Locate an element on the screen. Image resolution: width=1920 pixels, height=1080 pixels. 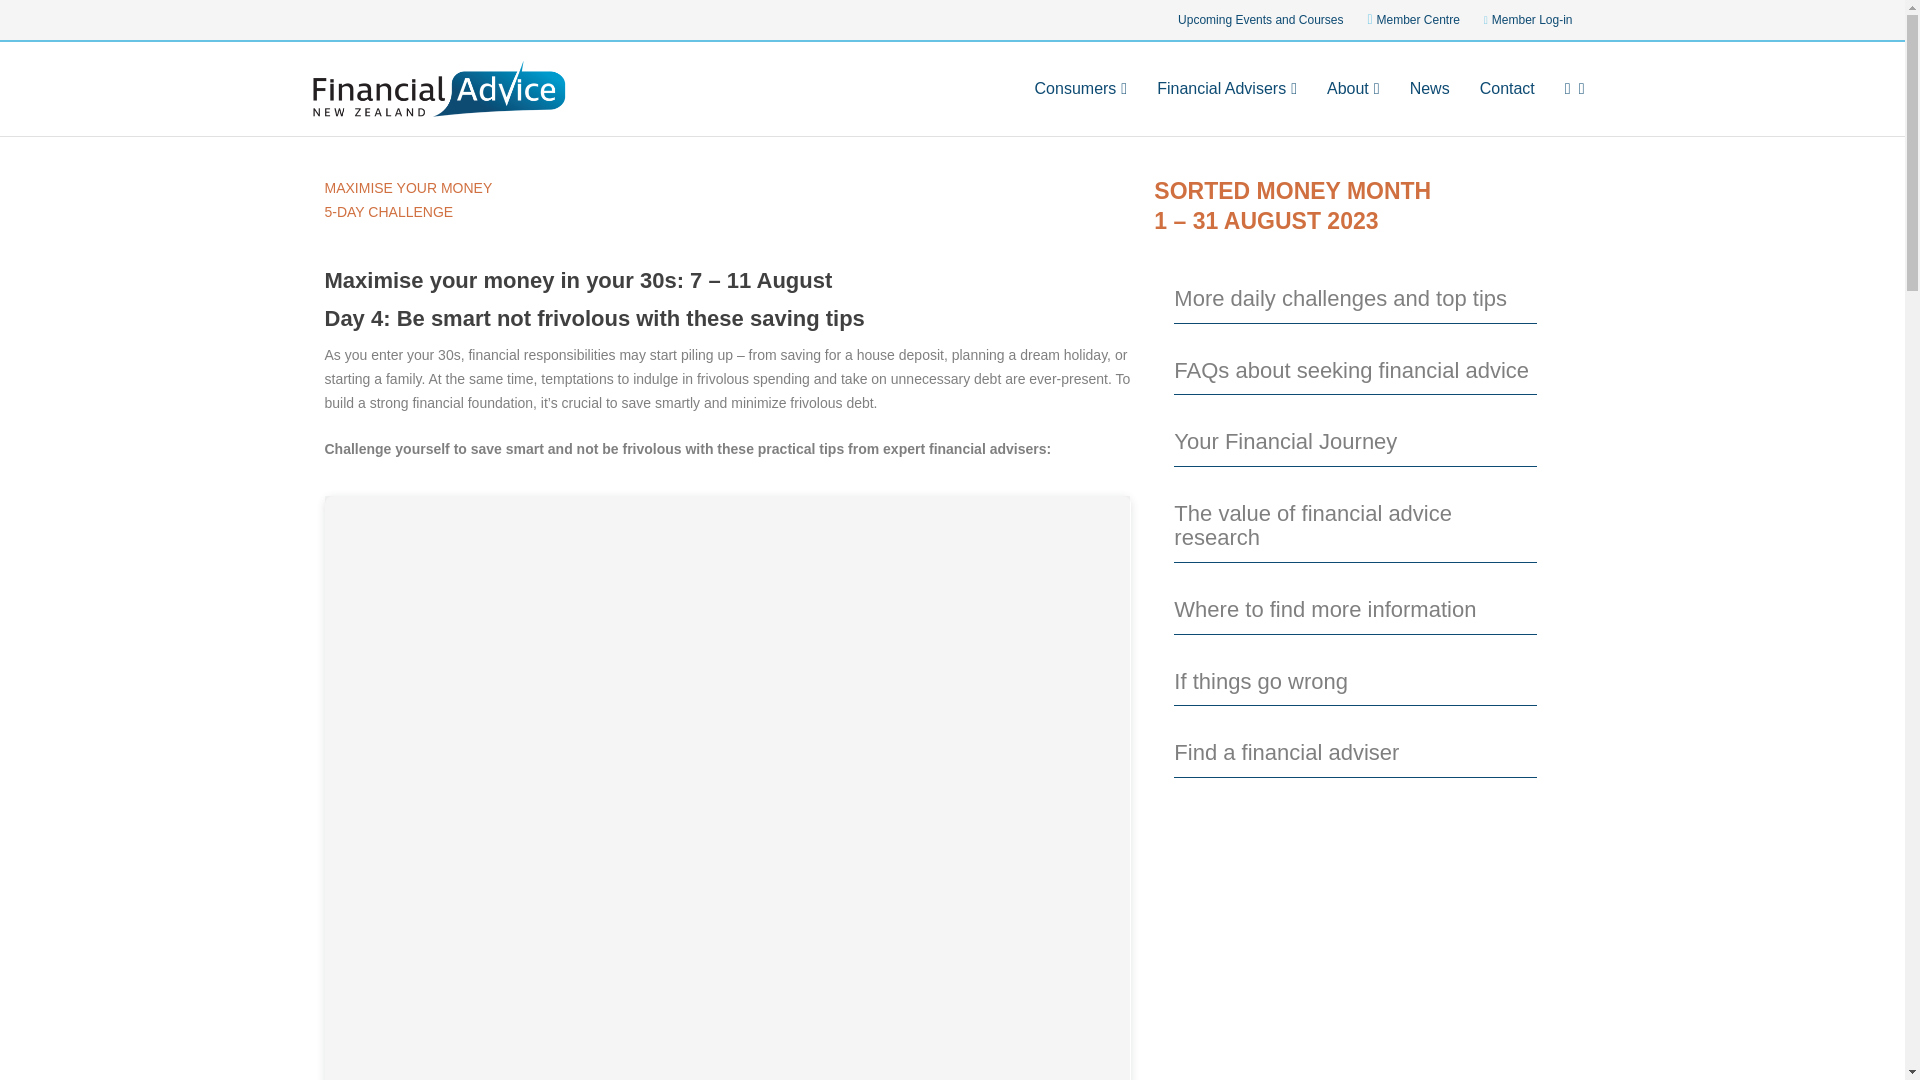
About is located at coordinates (1353, 108).